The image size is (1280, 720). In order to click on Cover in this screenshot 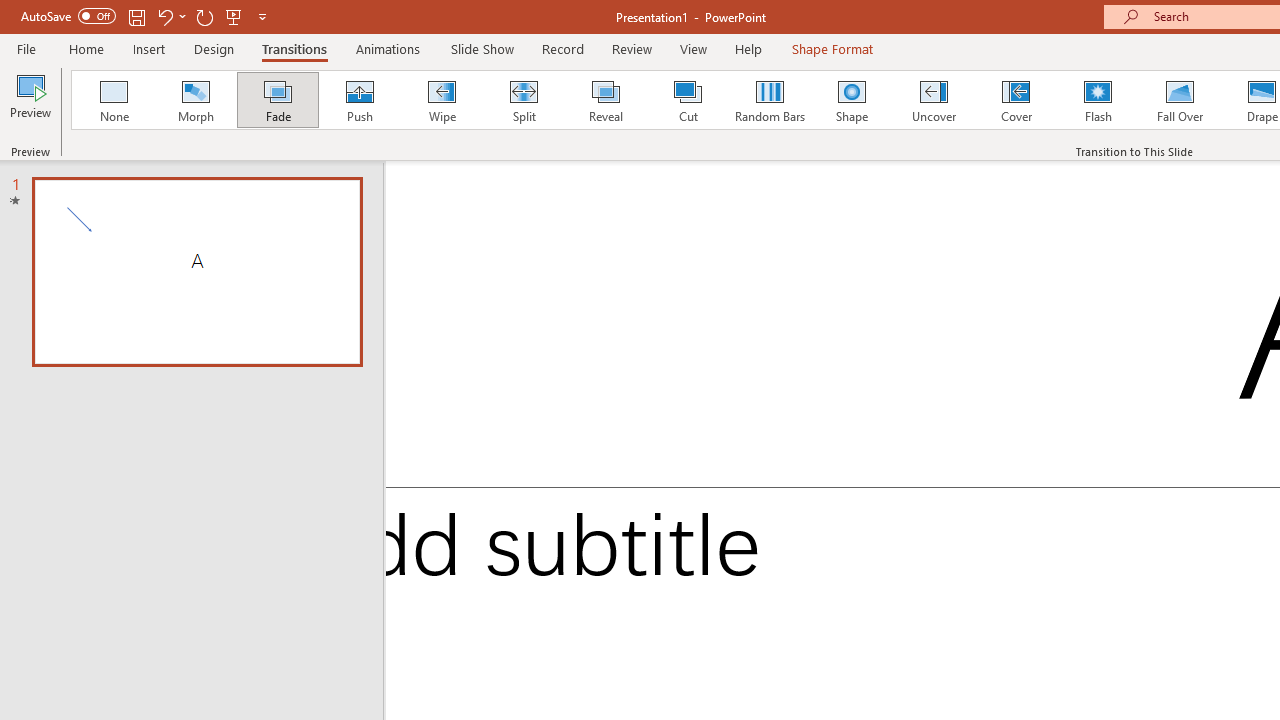, I will do `click(1016, 100)`.